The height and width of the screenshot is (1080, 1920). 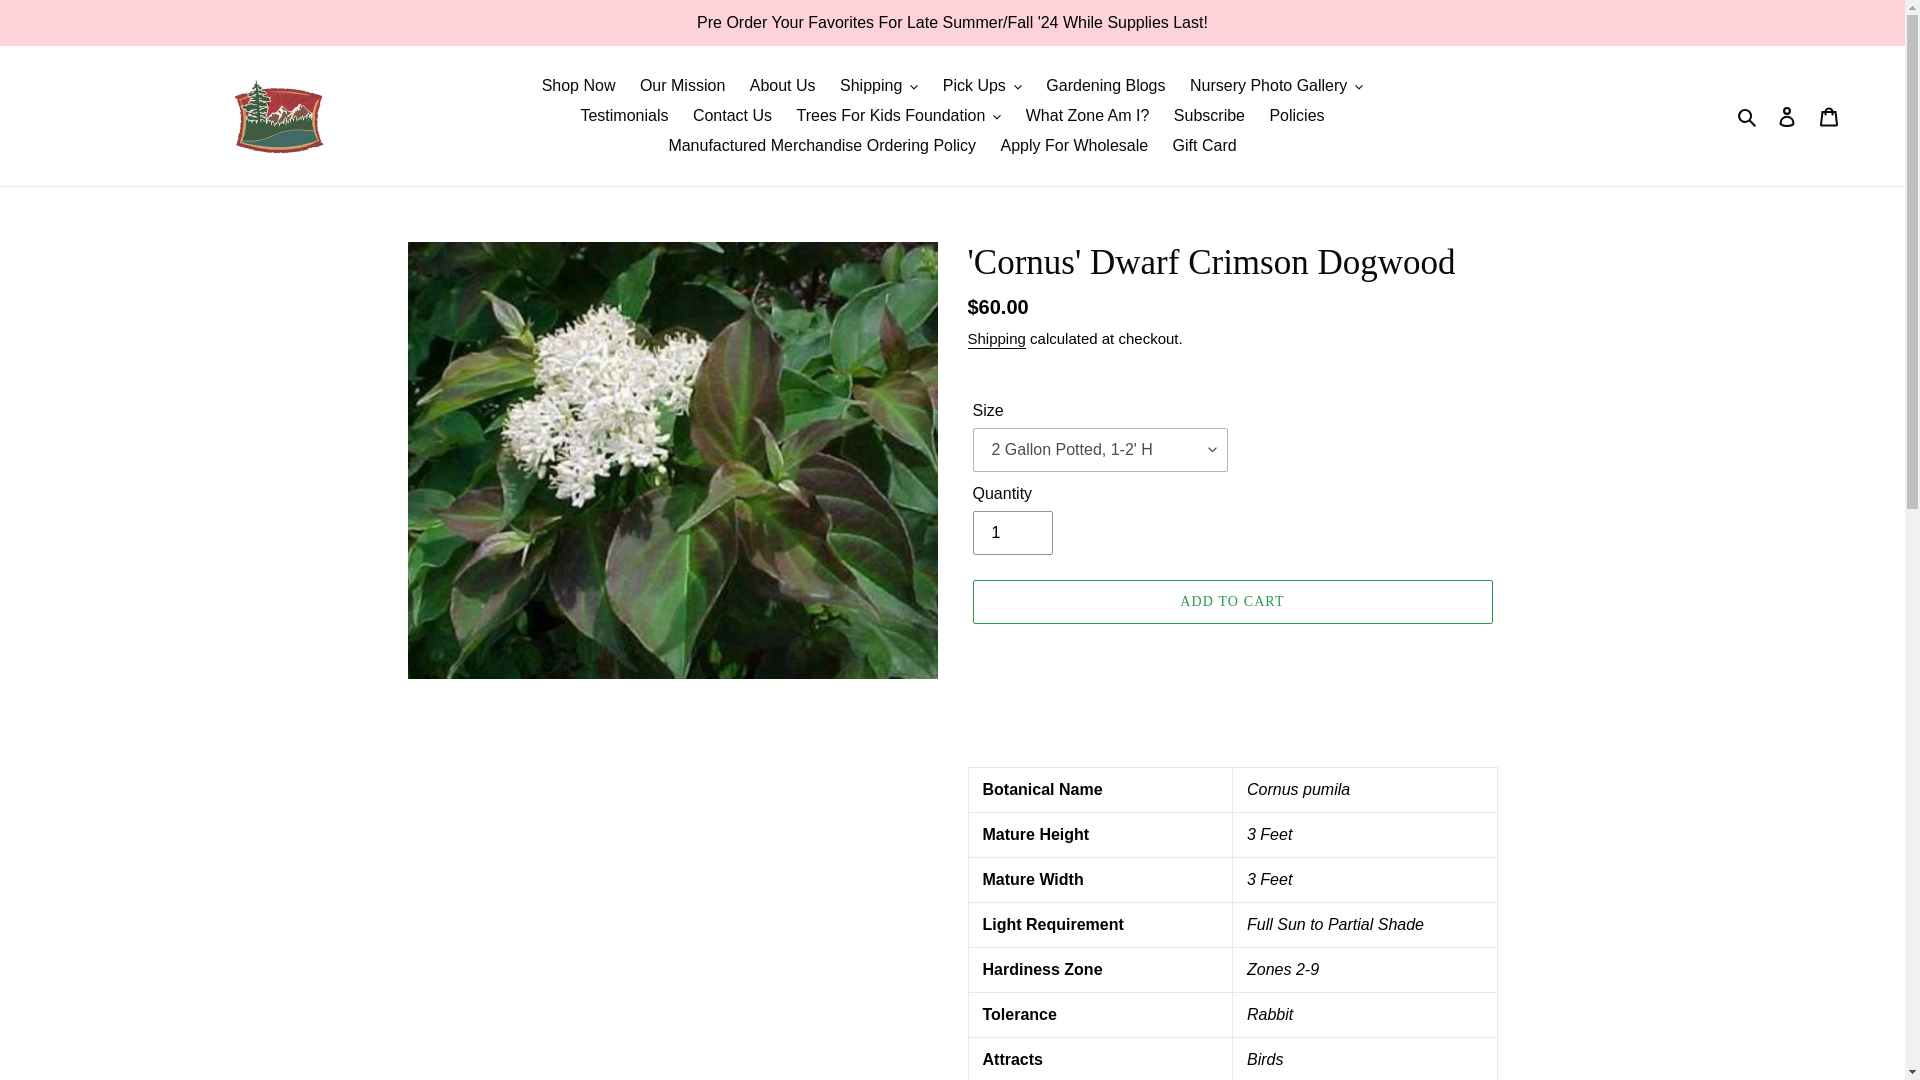 I want to click on Gift Card, so click(x=1204, y=145).